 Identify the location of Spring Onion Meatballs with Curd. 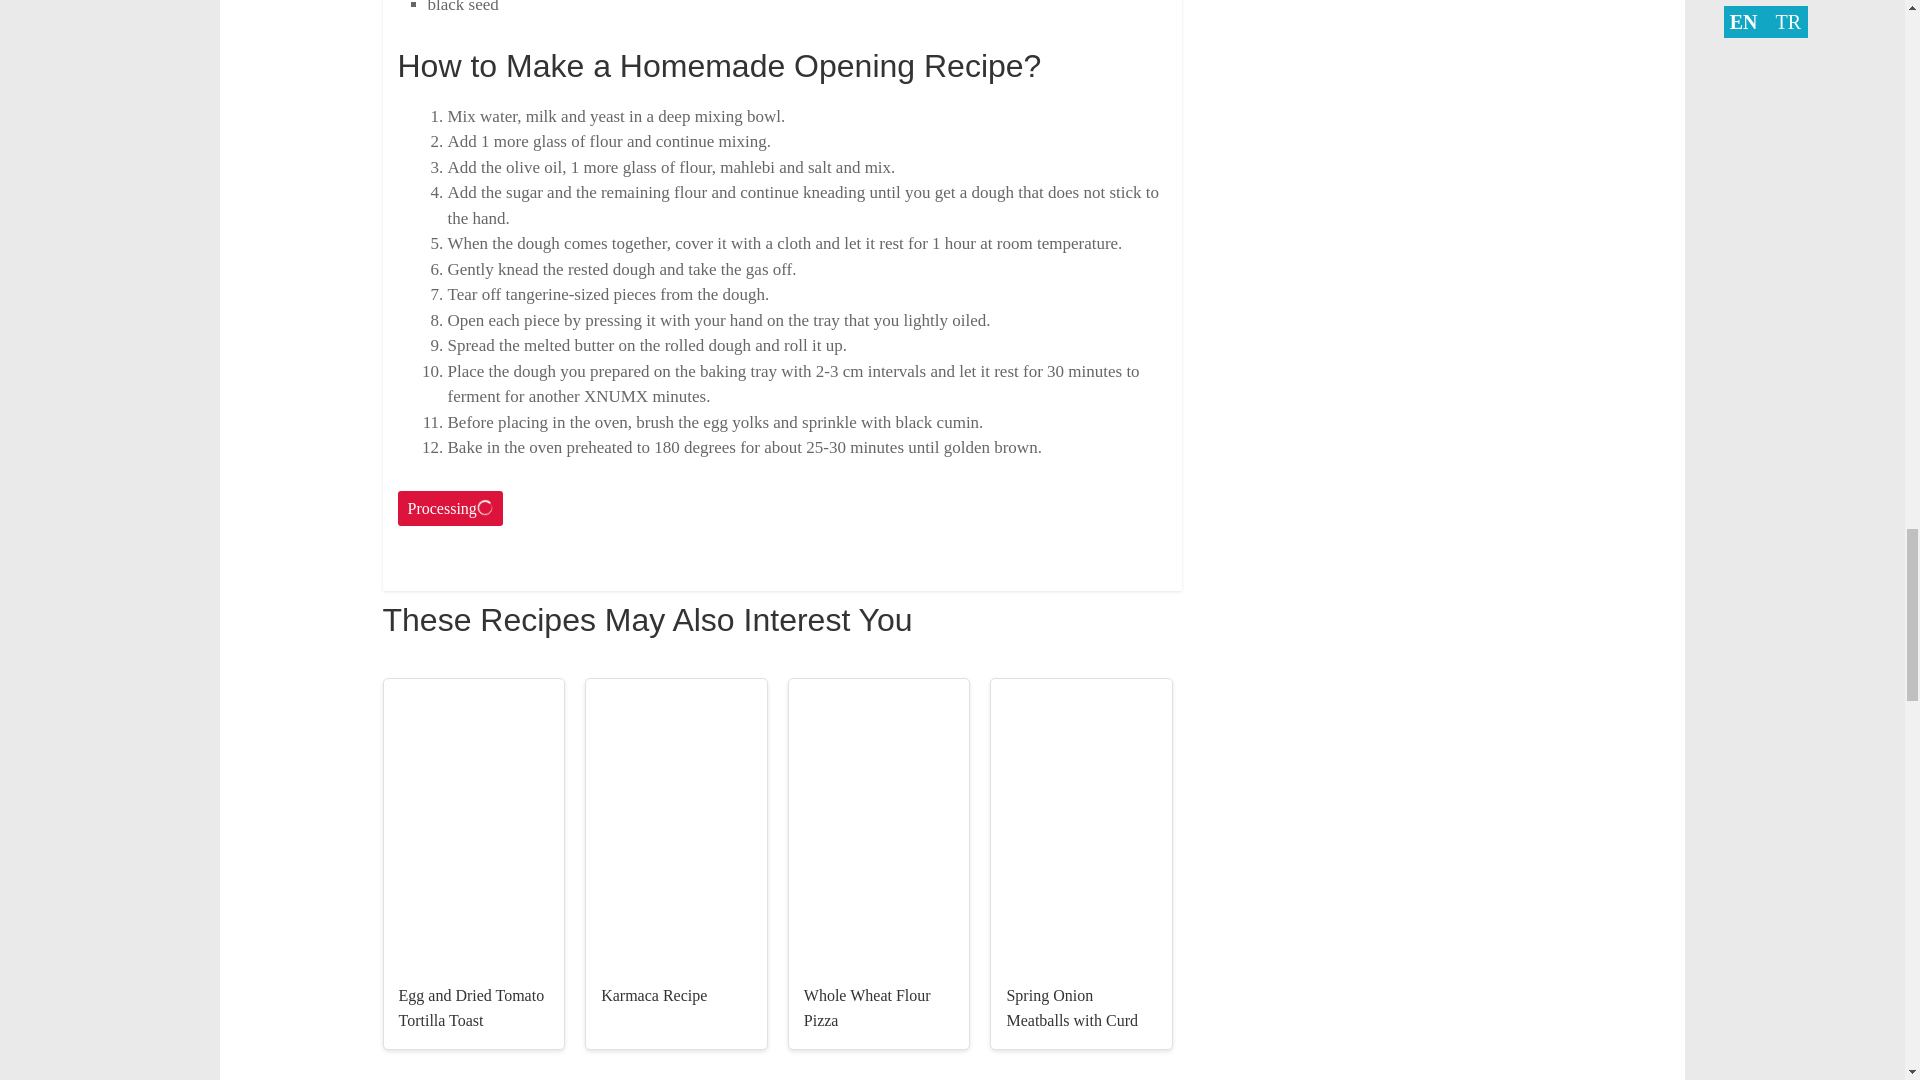
(1072, 1008).